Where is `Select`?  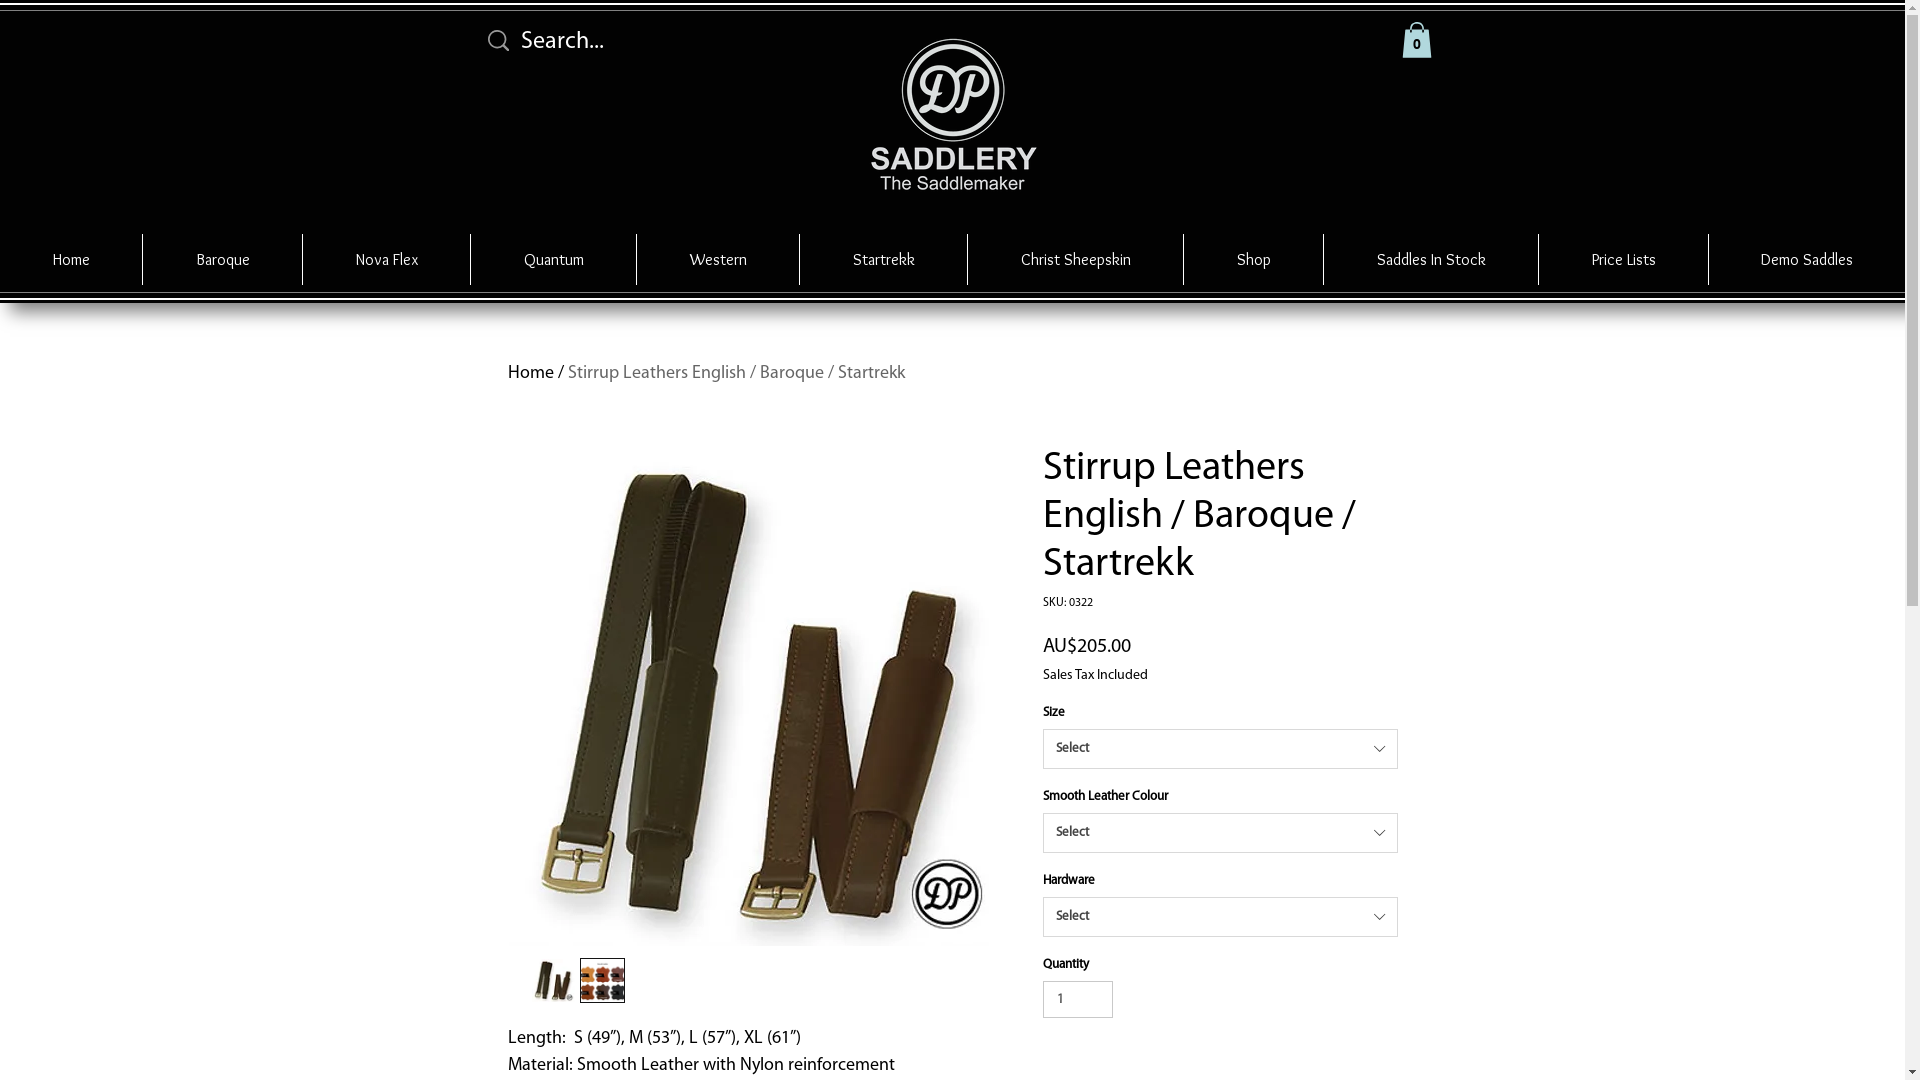 Select is located at coordinates (1220, 749).